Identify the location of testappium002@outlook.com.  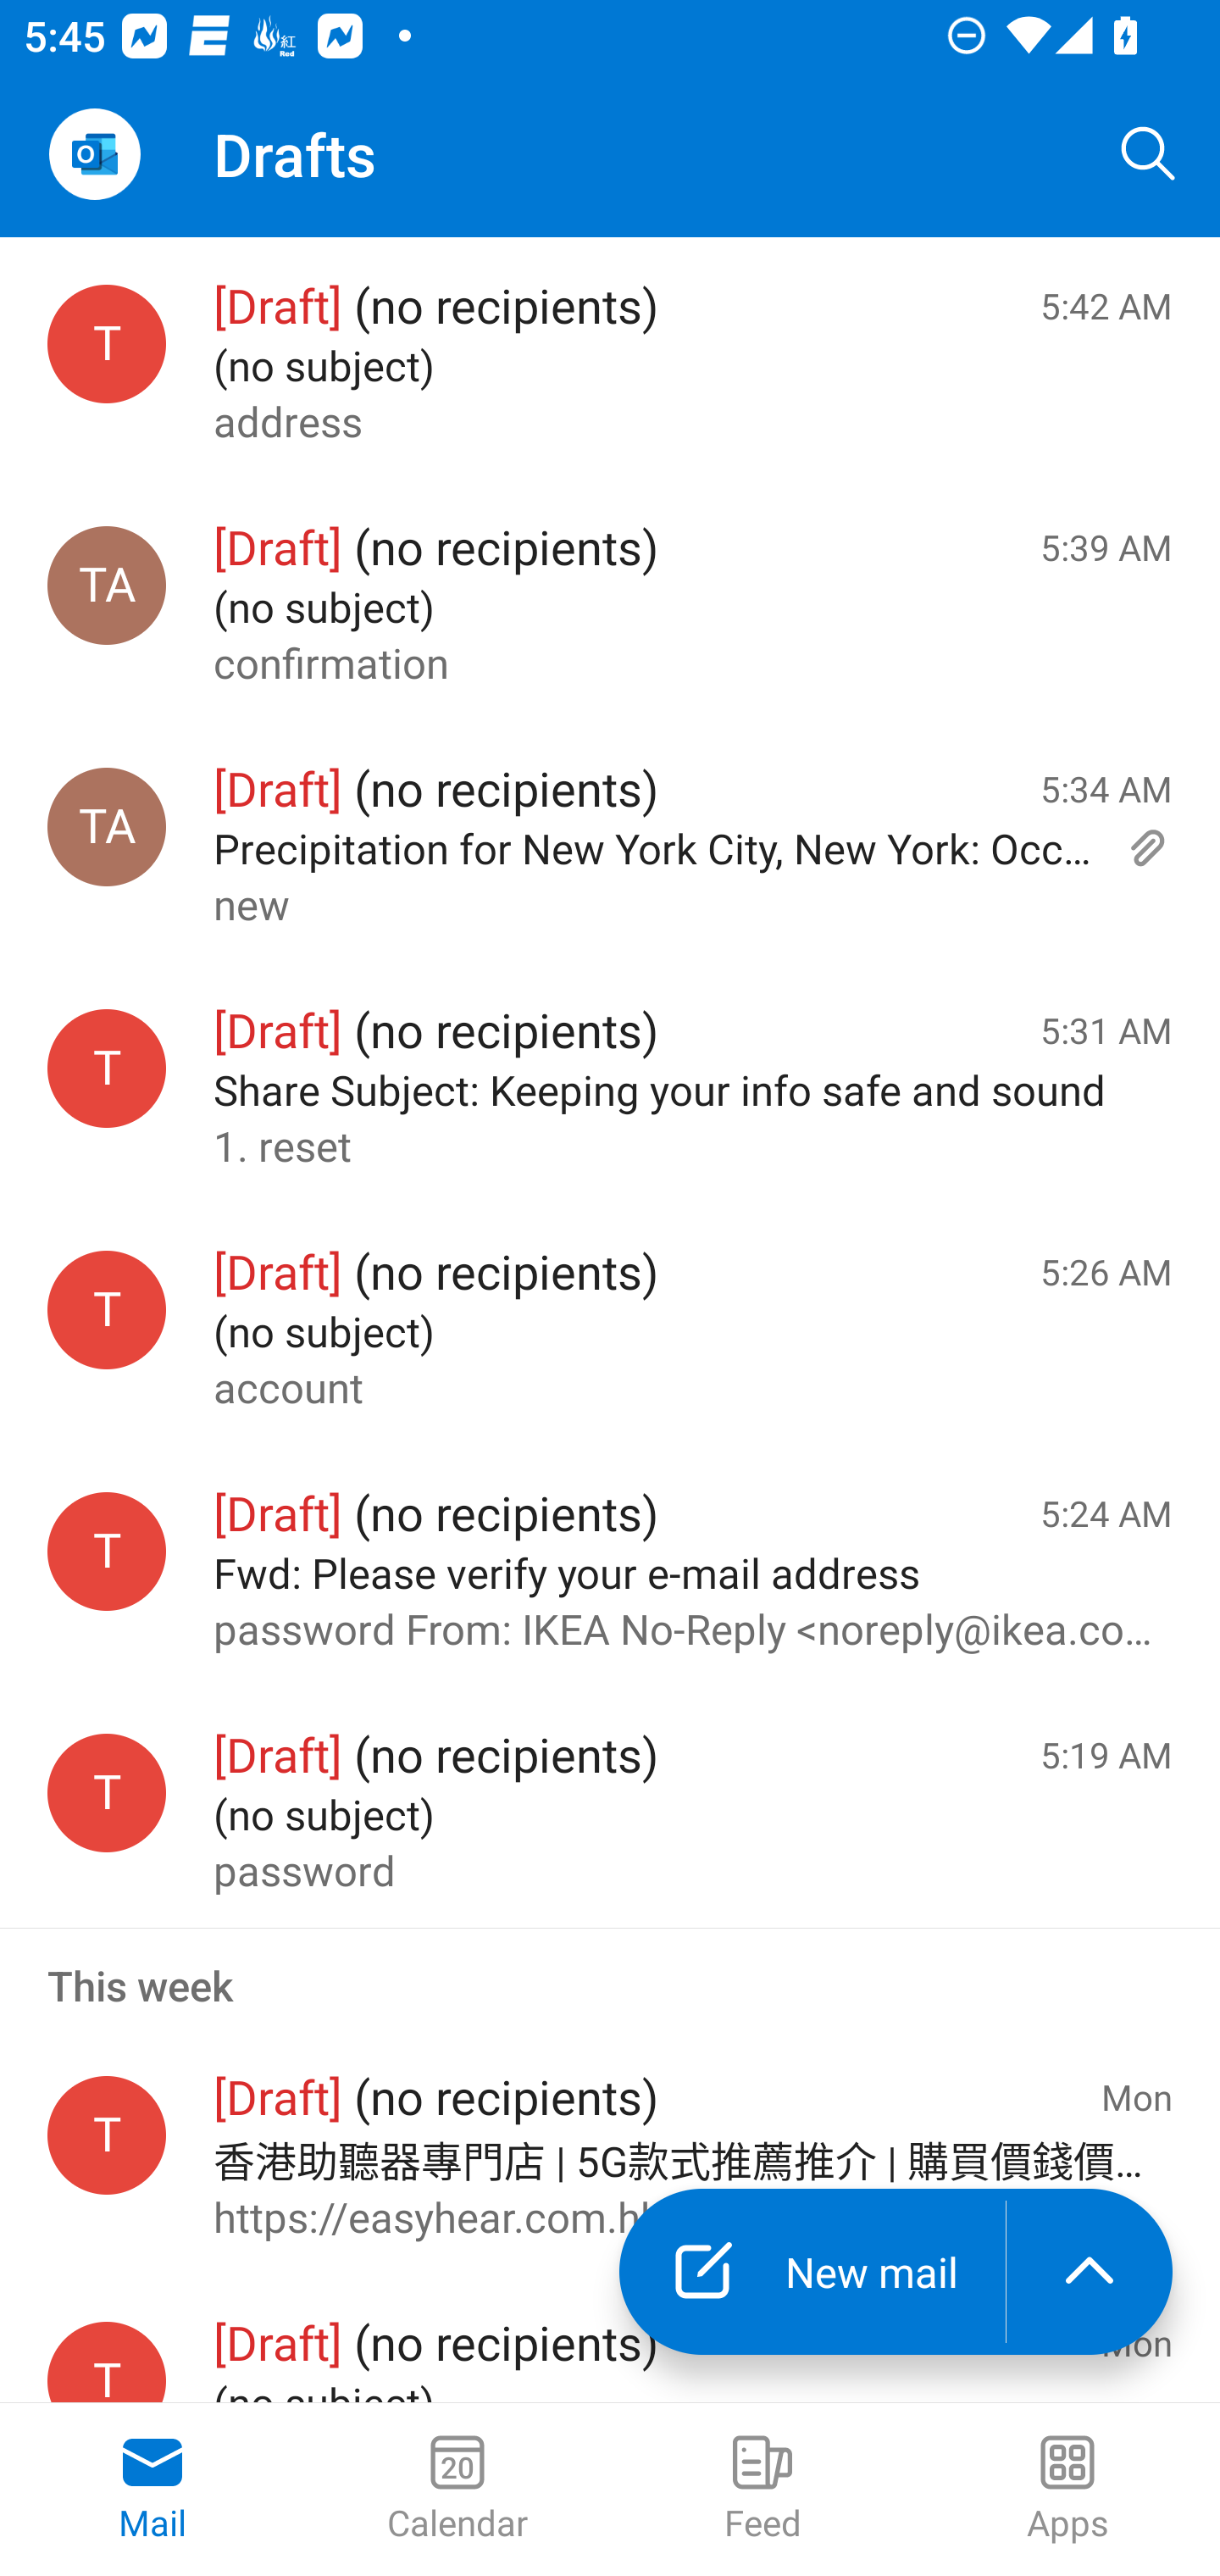
(107, 1792).